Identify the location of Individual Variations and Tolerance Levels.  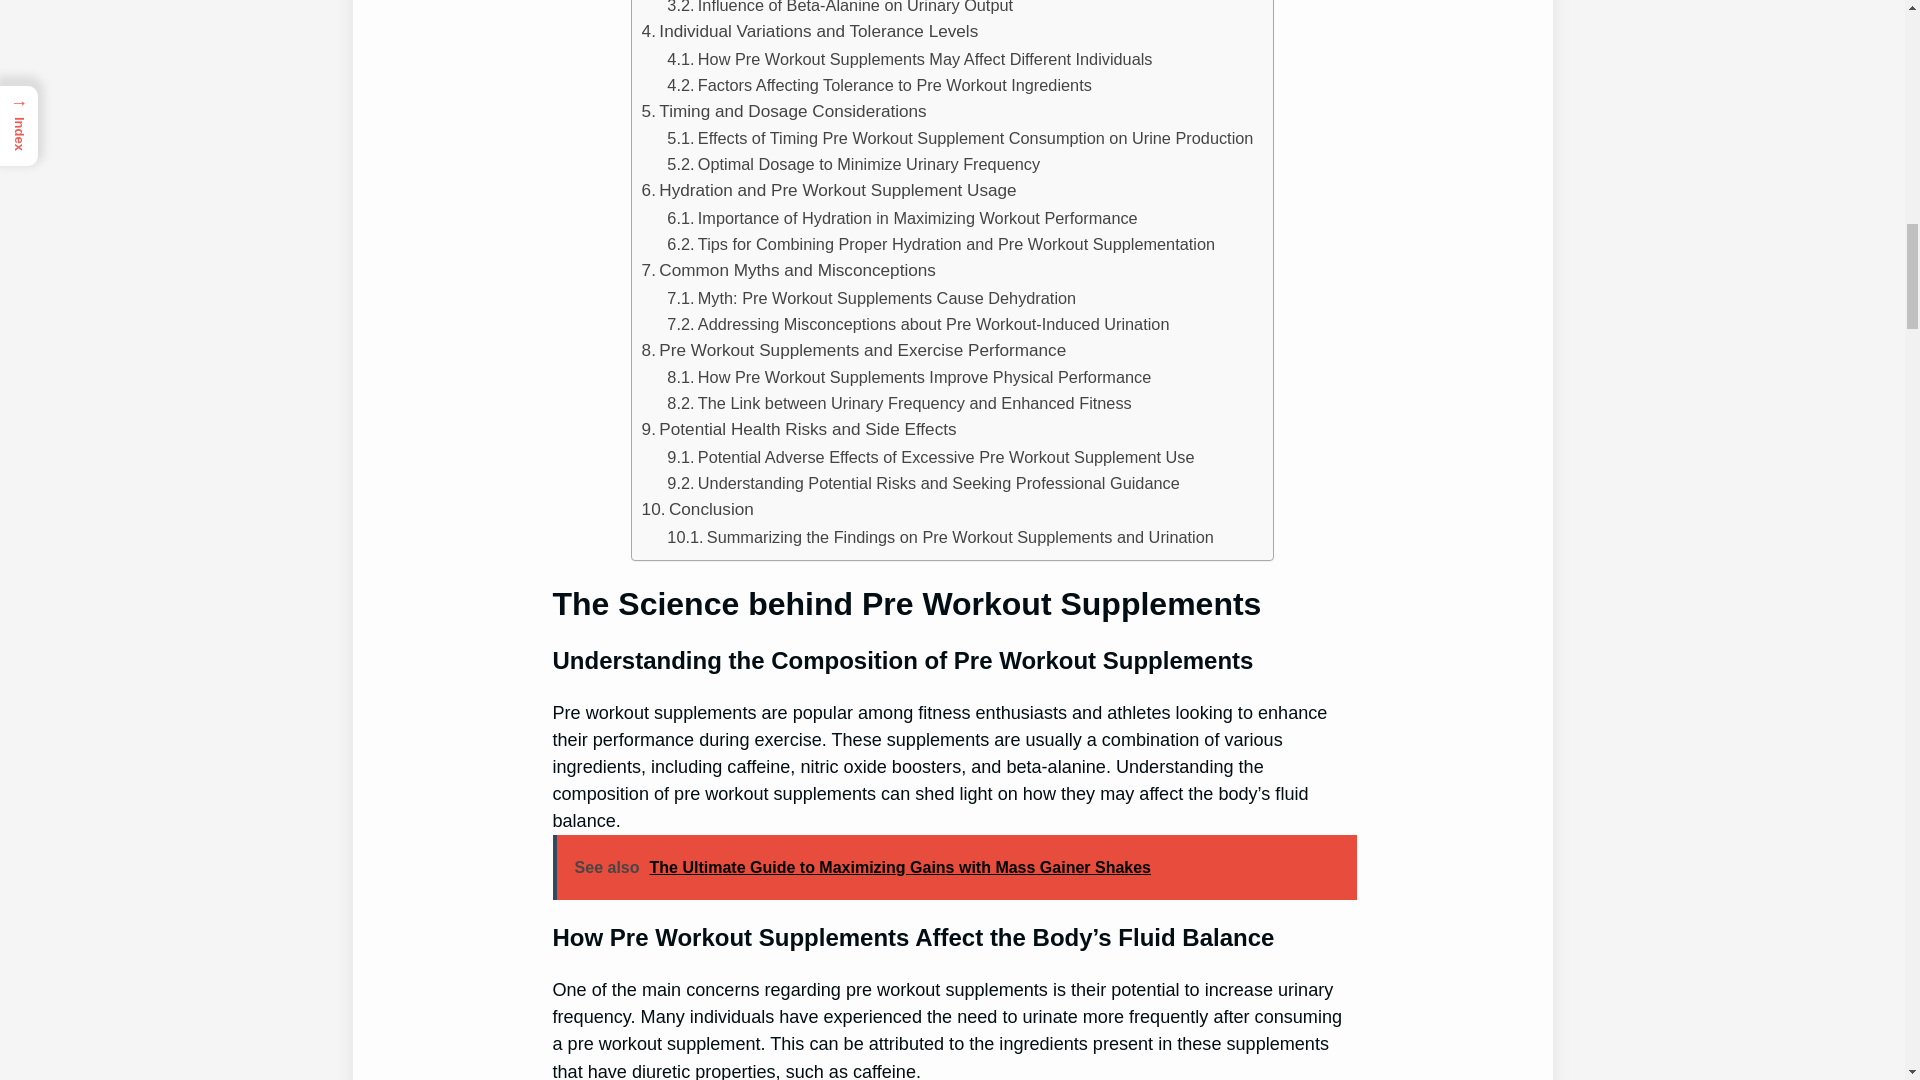
(810, 32).